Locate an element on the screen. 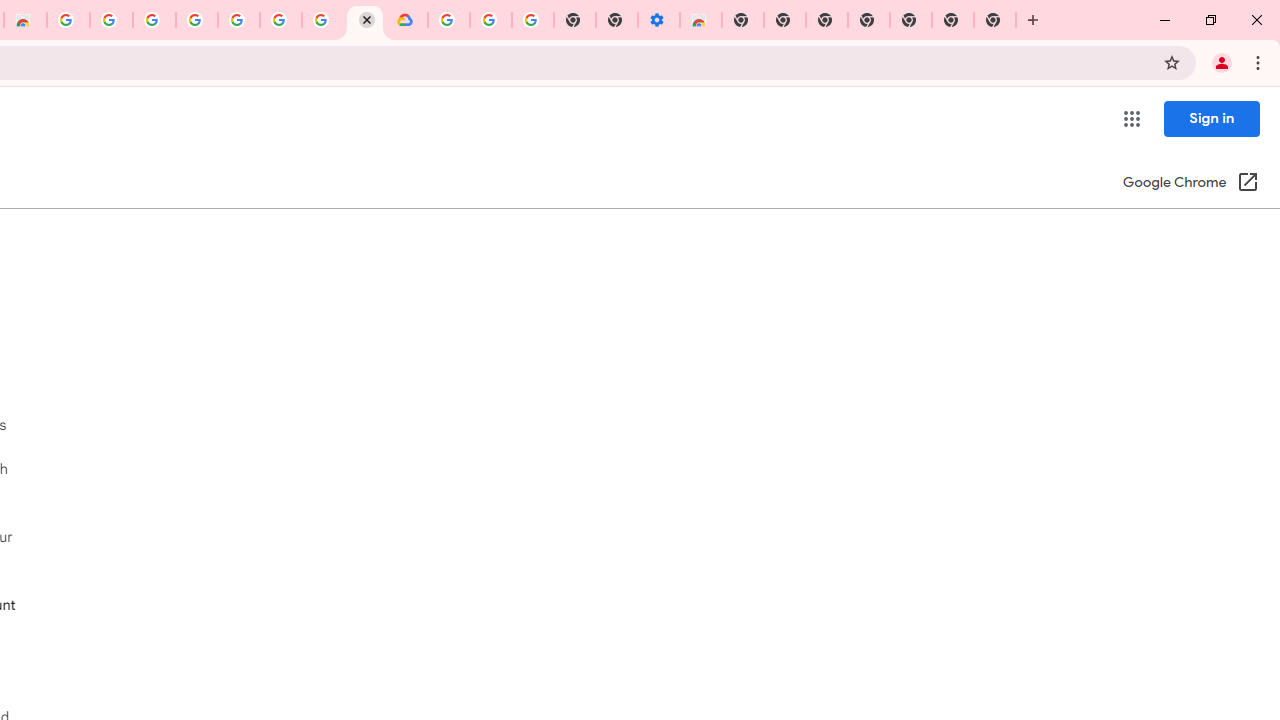 This screenshot has height=720, width=1280. Ad Settings is located at coordinates (154, 20).